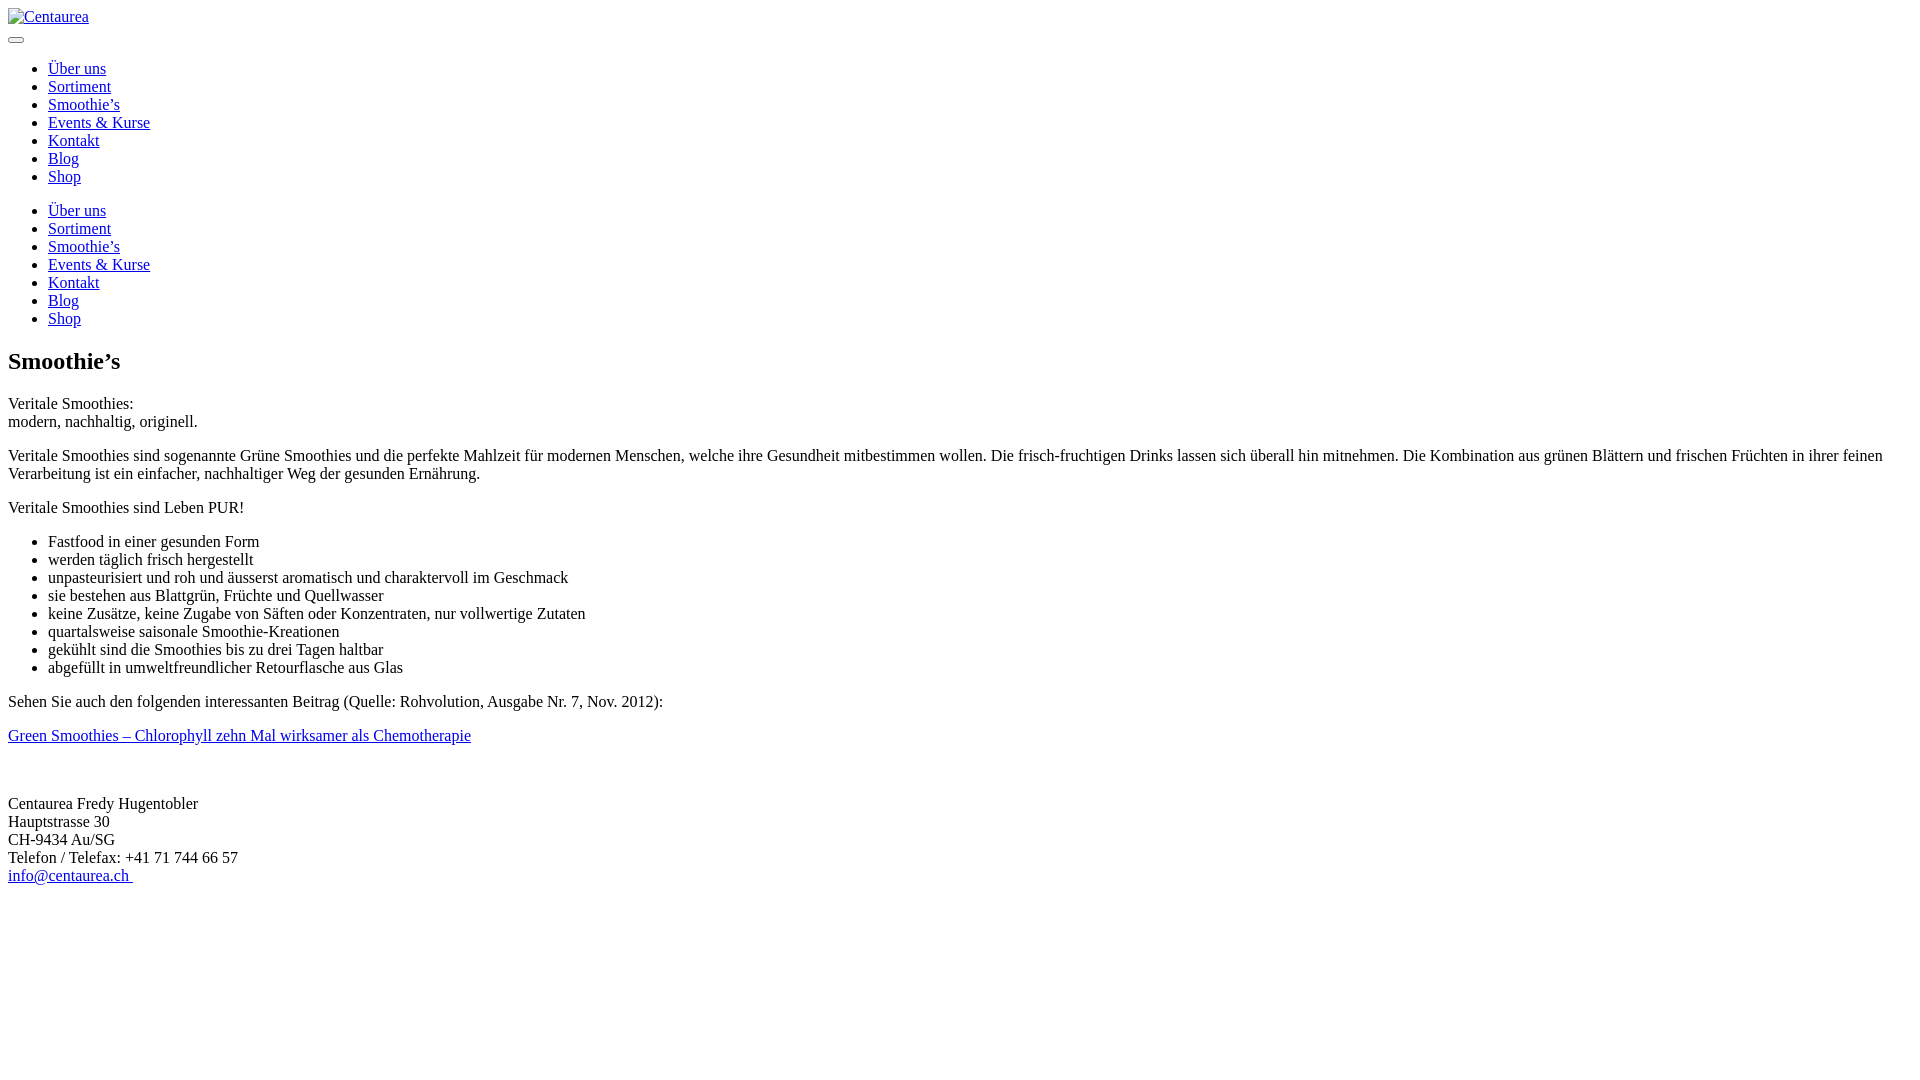 This screenshot has height=1080, width=1920. What do you see at coordinates (80, 86) in the screenshot?
I see `Sortiment` at bounding box center [80, 86].